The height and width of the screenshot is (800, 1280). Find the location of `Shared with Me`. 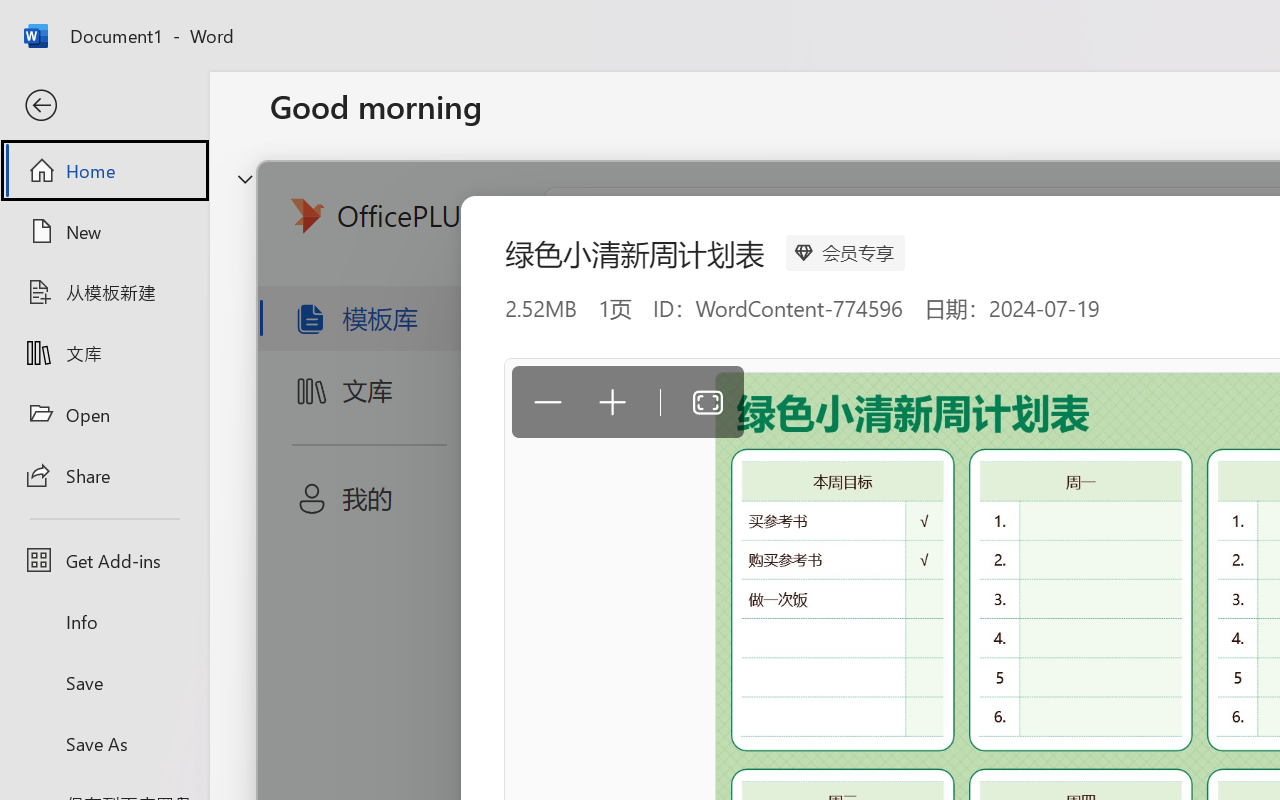

Shared with Me is located at coordinates (564, 636).